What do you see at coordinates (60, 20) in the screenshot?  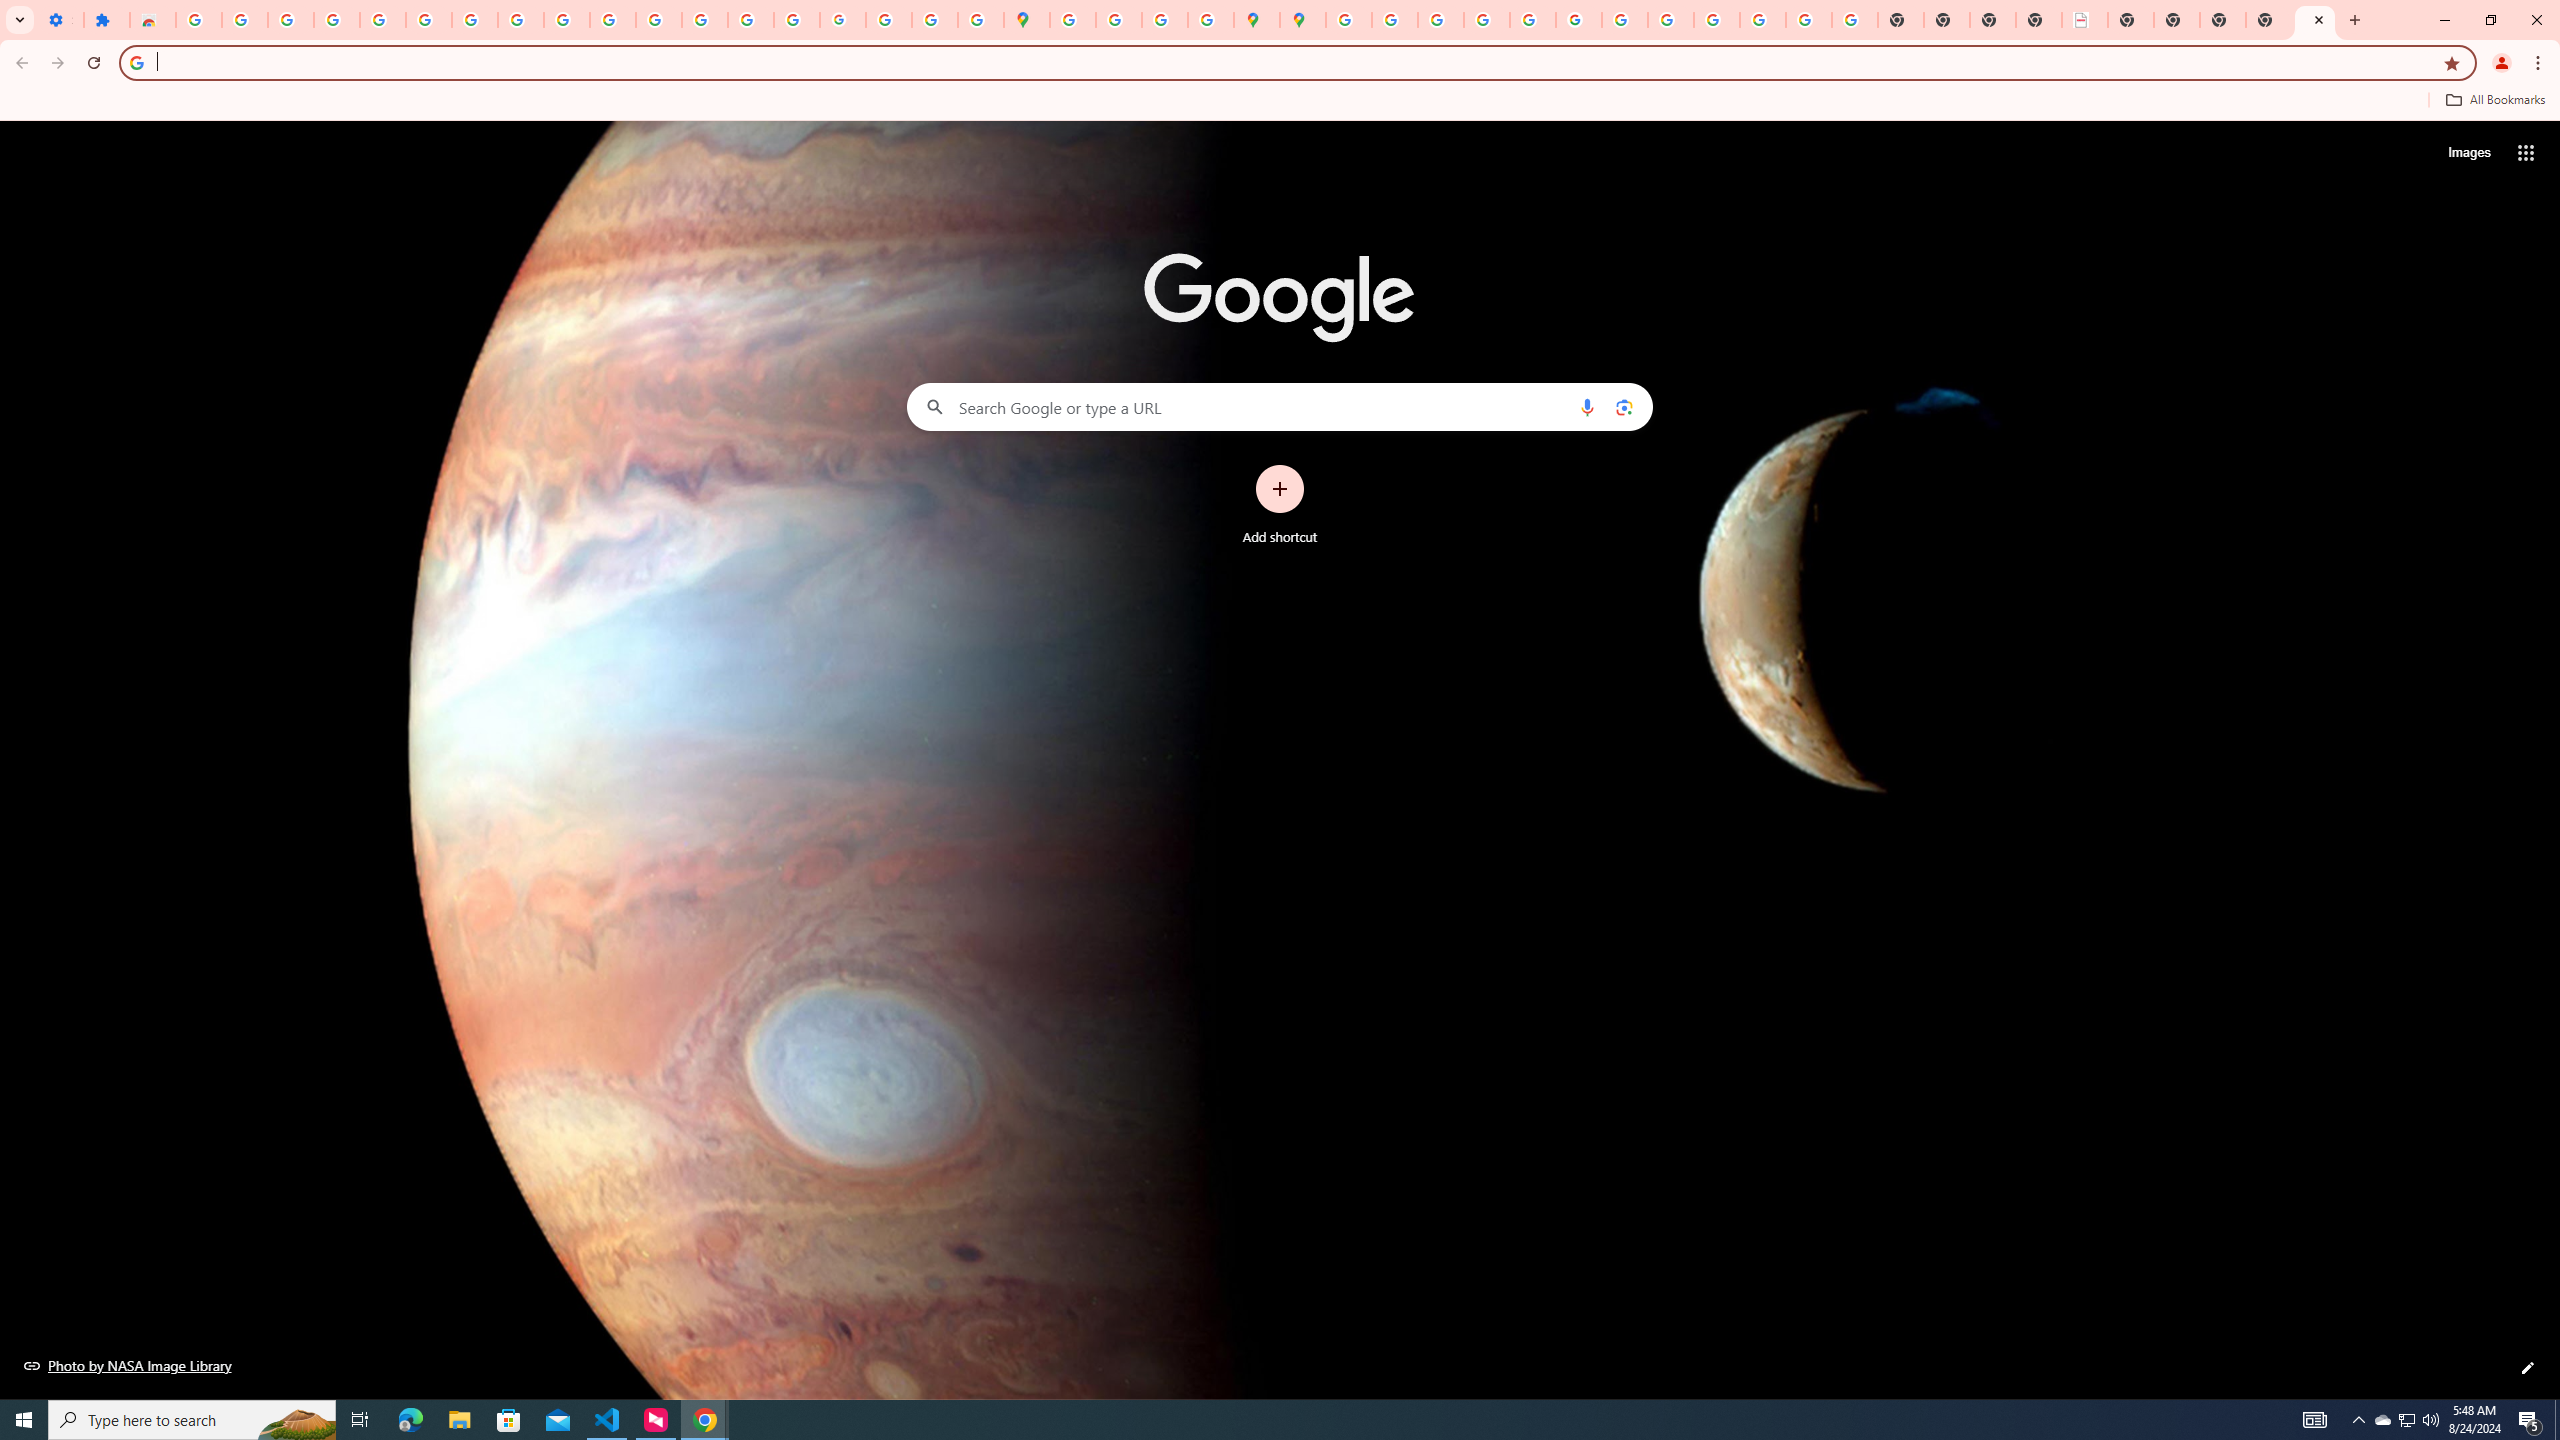 I see `Settings - On startup` at bounding box center [60, 20].